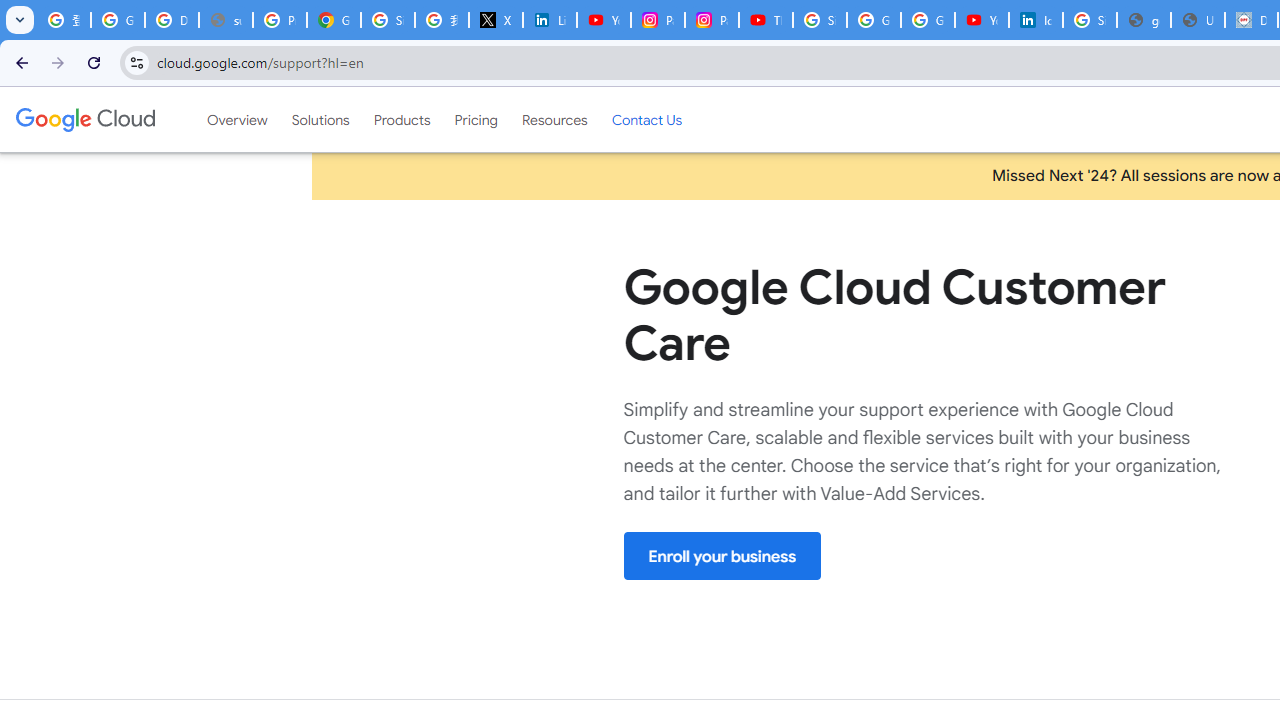  What do you see at coordinates (820, 20) in the screenshot?
I see `Sign in - Google Accounts` at bounding box center [820, 20].